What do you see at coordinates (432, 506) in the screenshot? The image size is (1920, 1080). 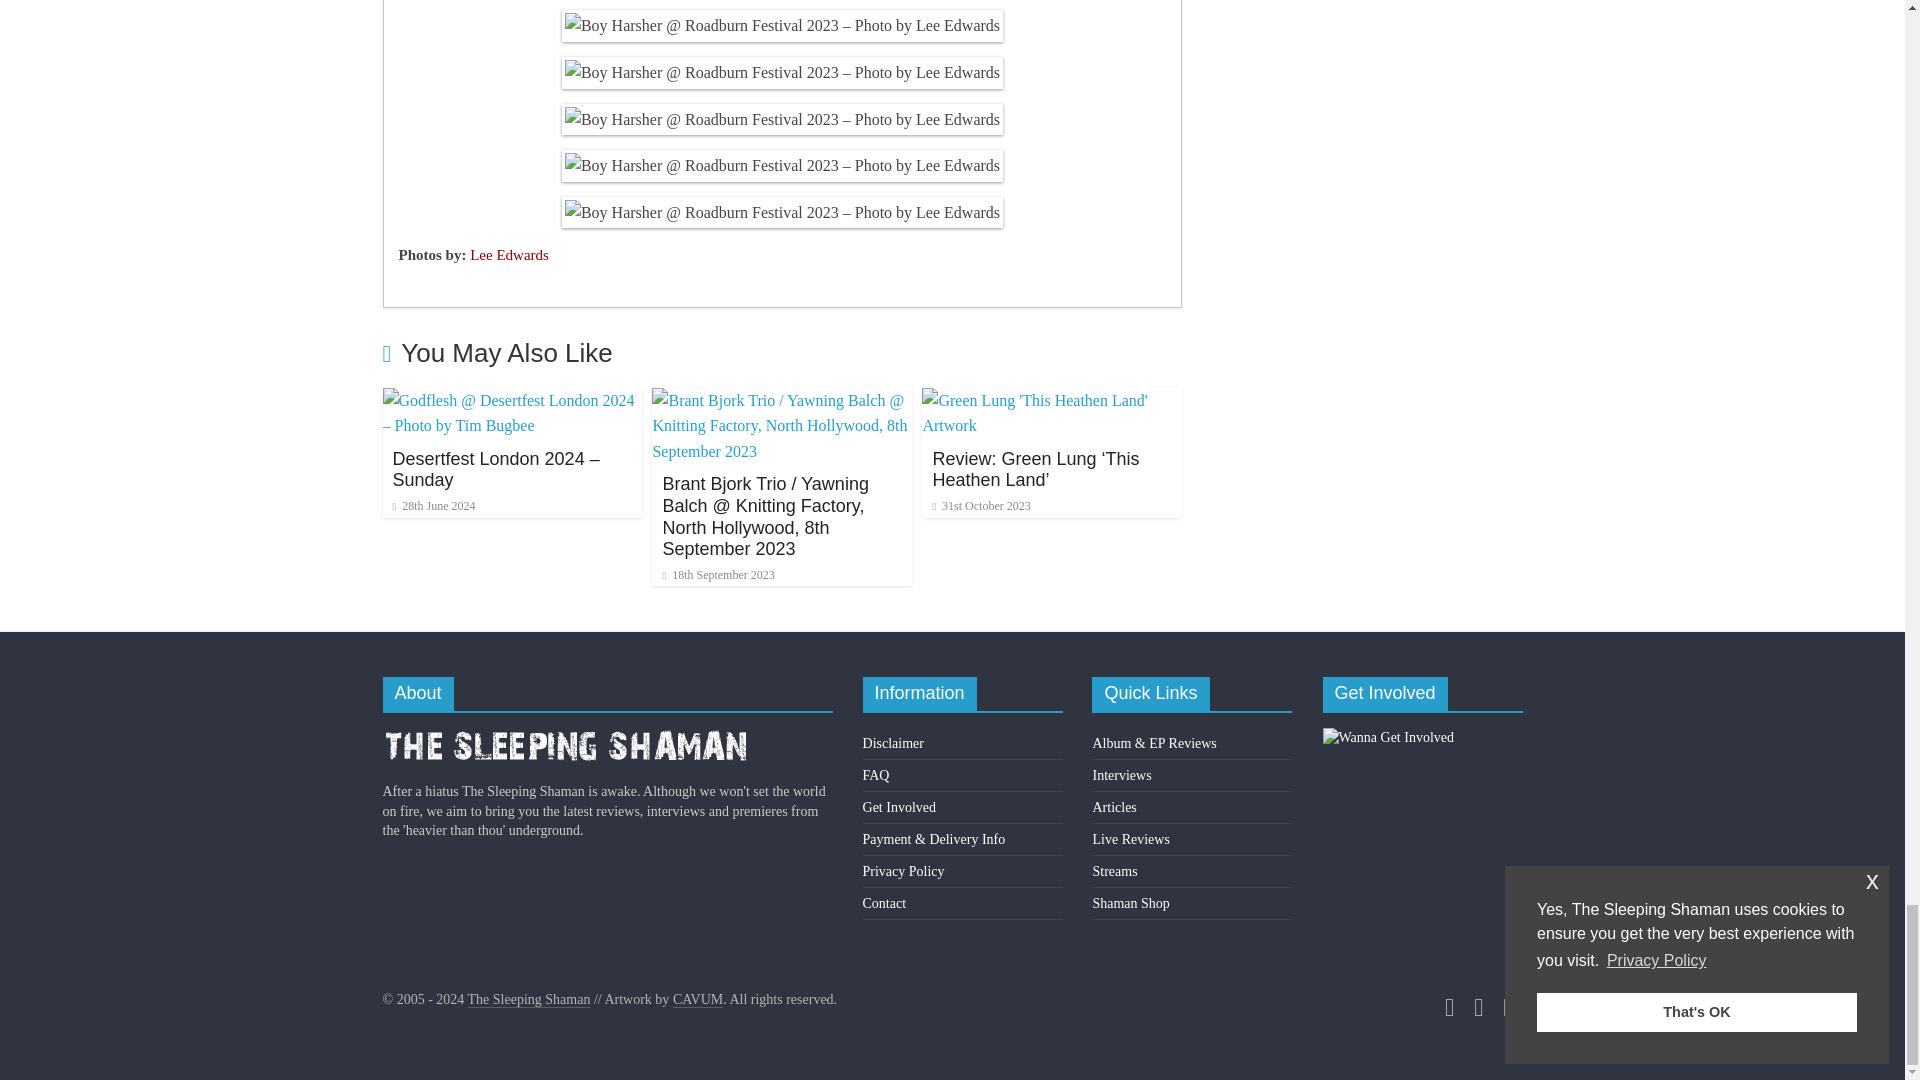 I see `12:00 pm` at bounding box center [432, 506].